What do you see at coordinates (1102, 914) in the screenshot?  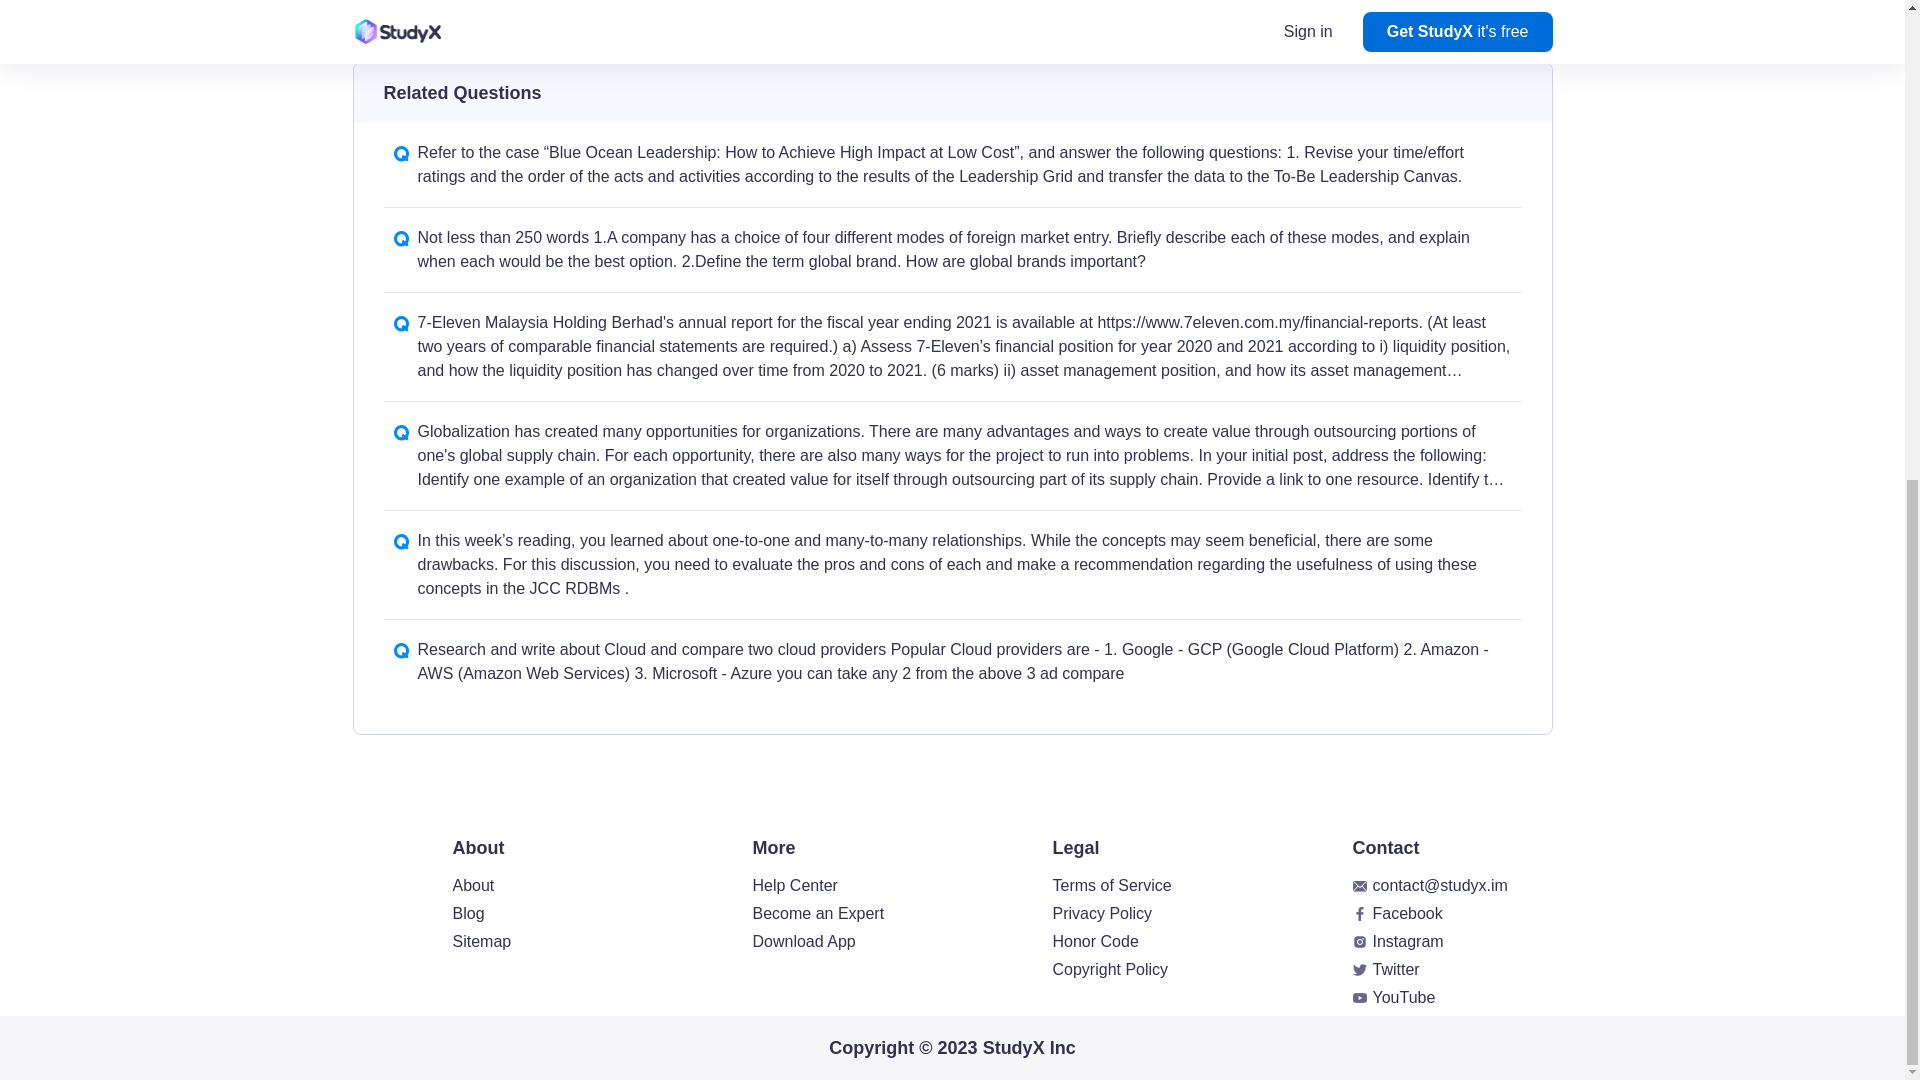 I see `Privacy Policy` at bounding box center [1102, 914].